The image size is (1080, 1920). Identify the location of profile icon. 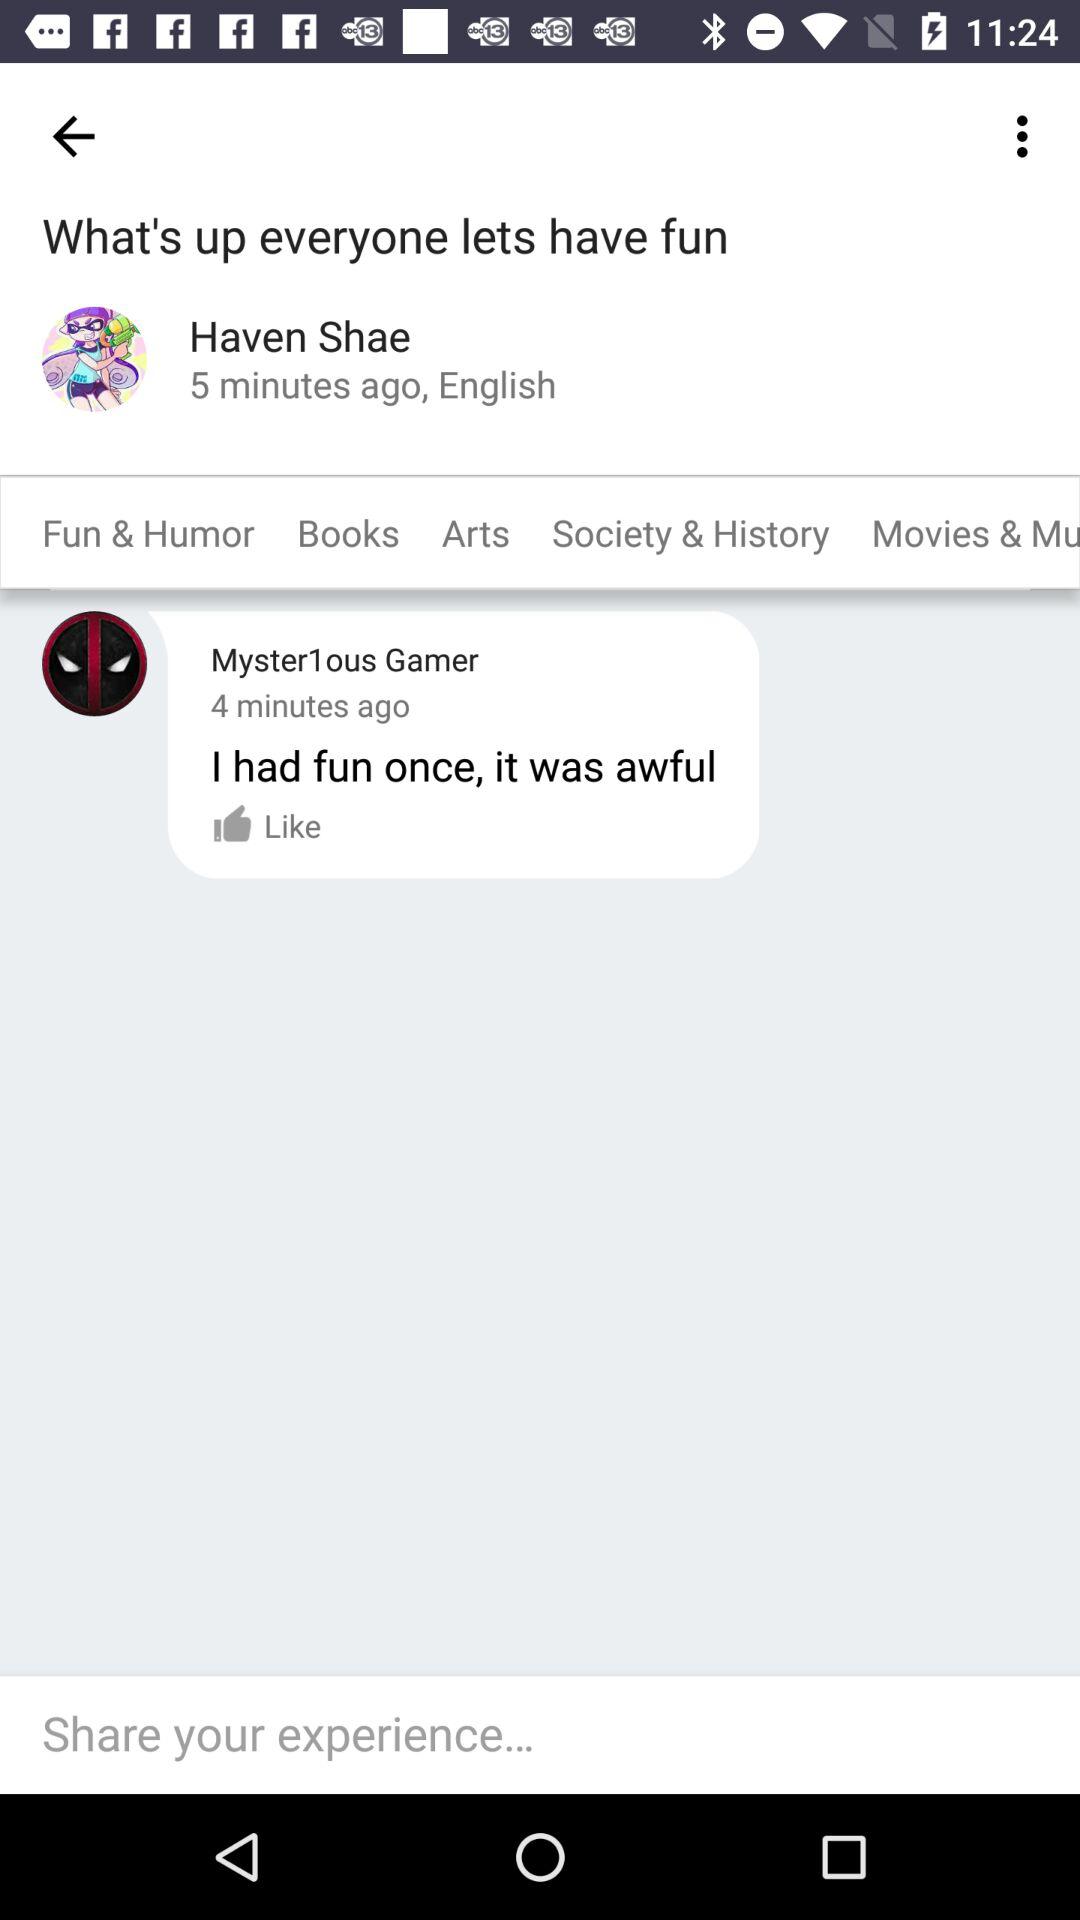
(94, 358).